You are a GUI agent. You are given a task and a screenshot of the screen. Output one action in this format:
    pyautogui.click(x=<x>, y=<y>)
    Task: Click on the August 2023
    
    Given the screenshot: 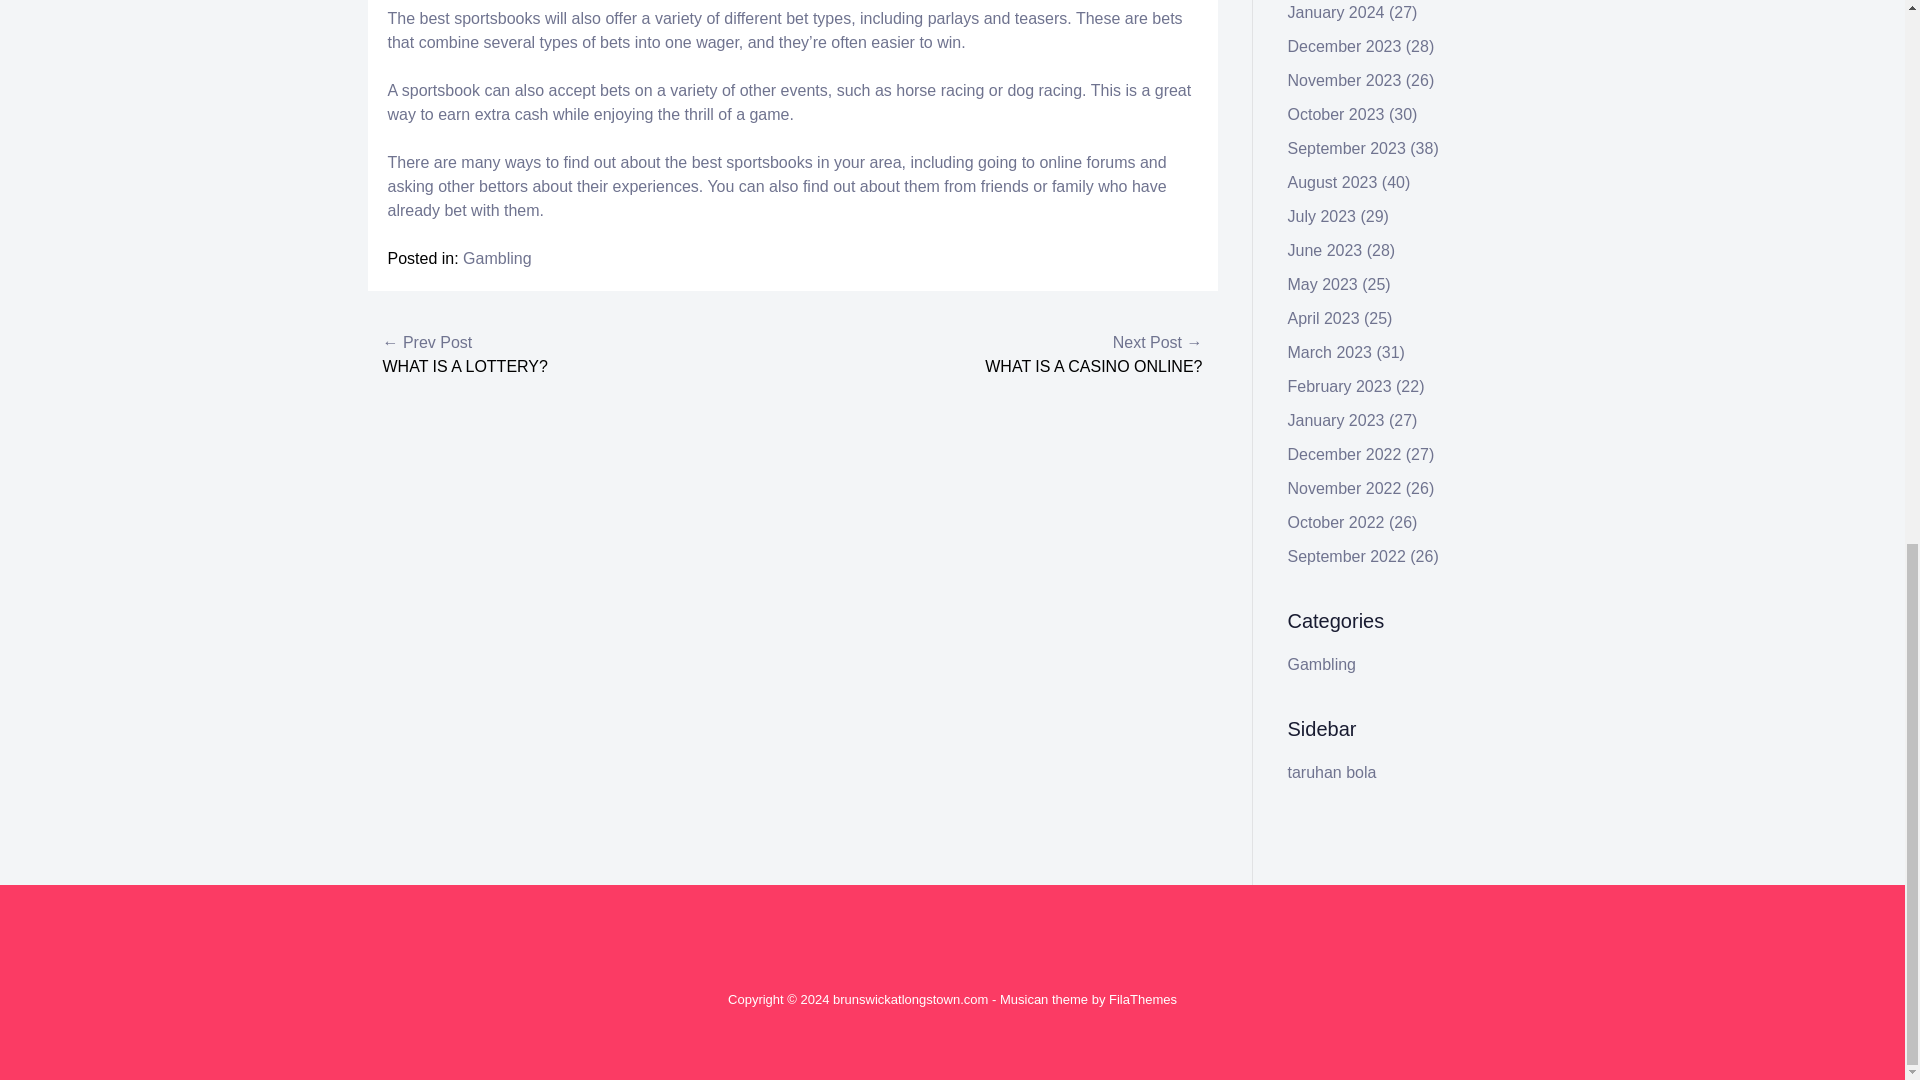 What is the action you would take?
    pyautogui.click(x=1333, y=182)
    